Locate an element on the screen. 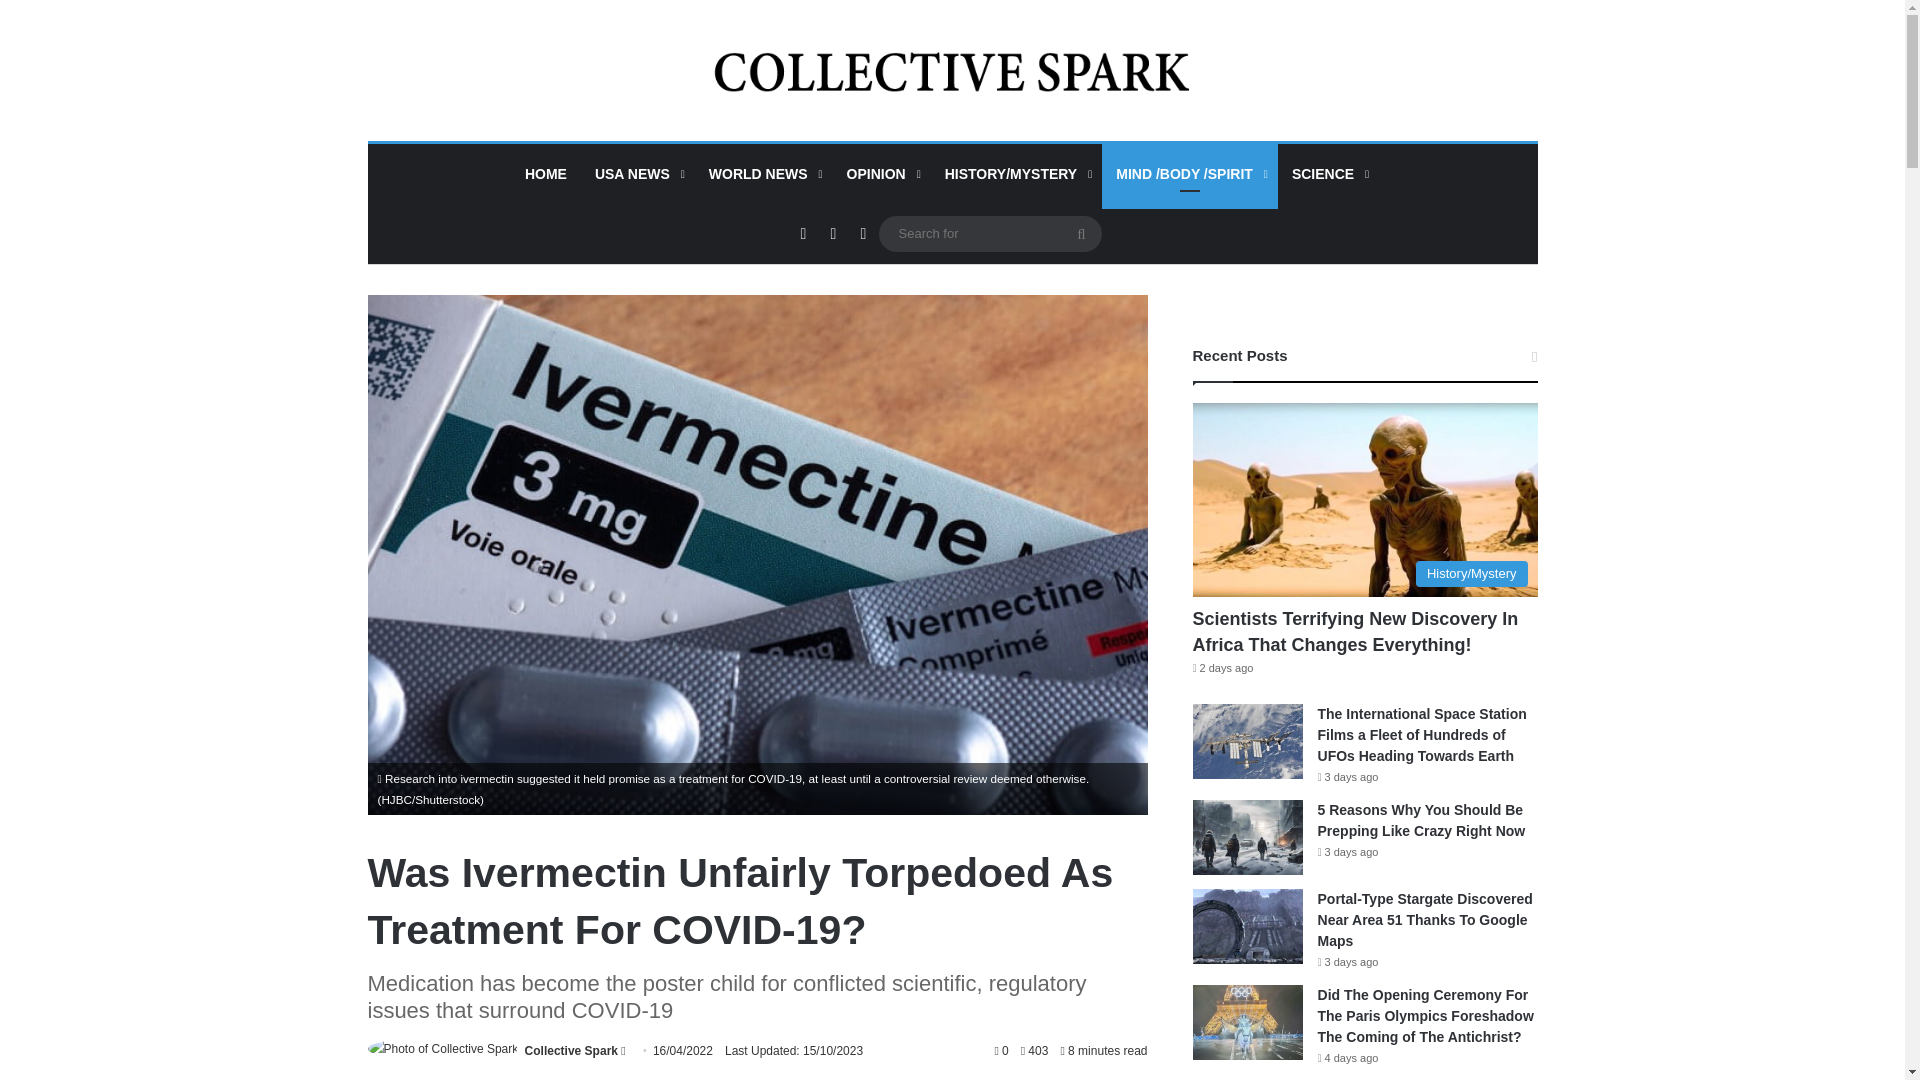  Collective Spark is located at coordinates (571, 1051).